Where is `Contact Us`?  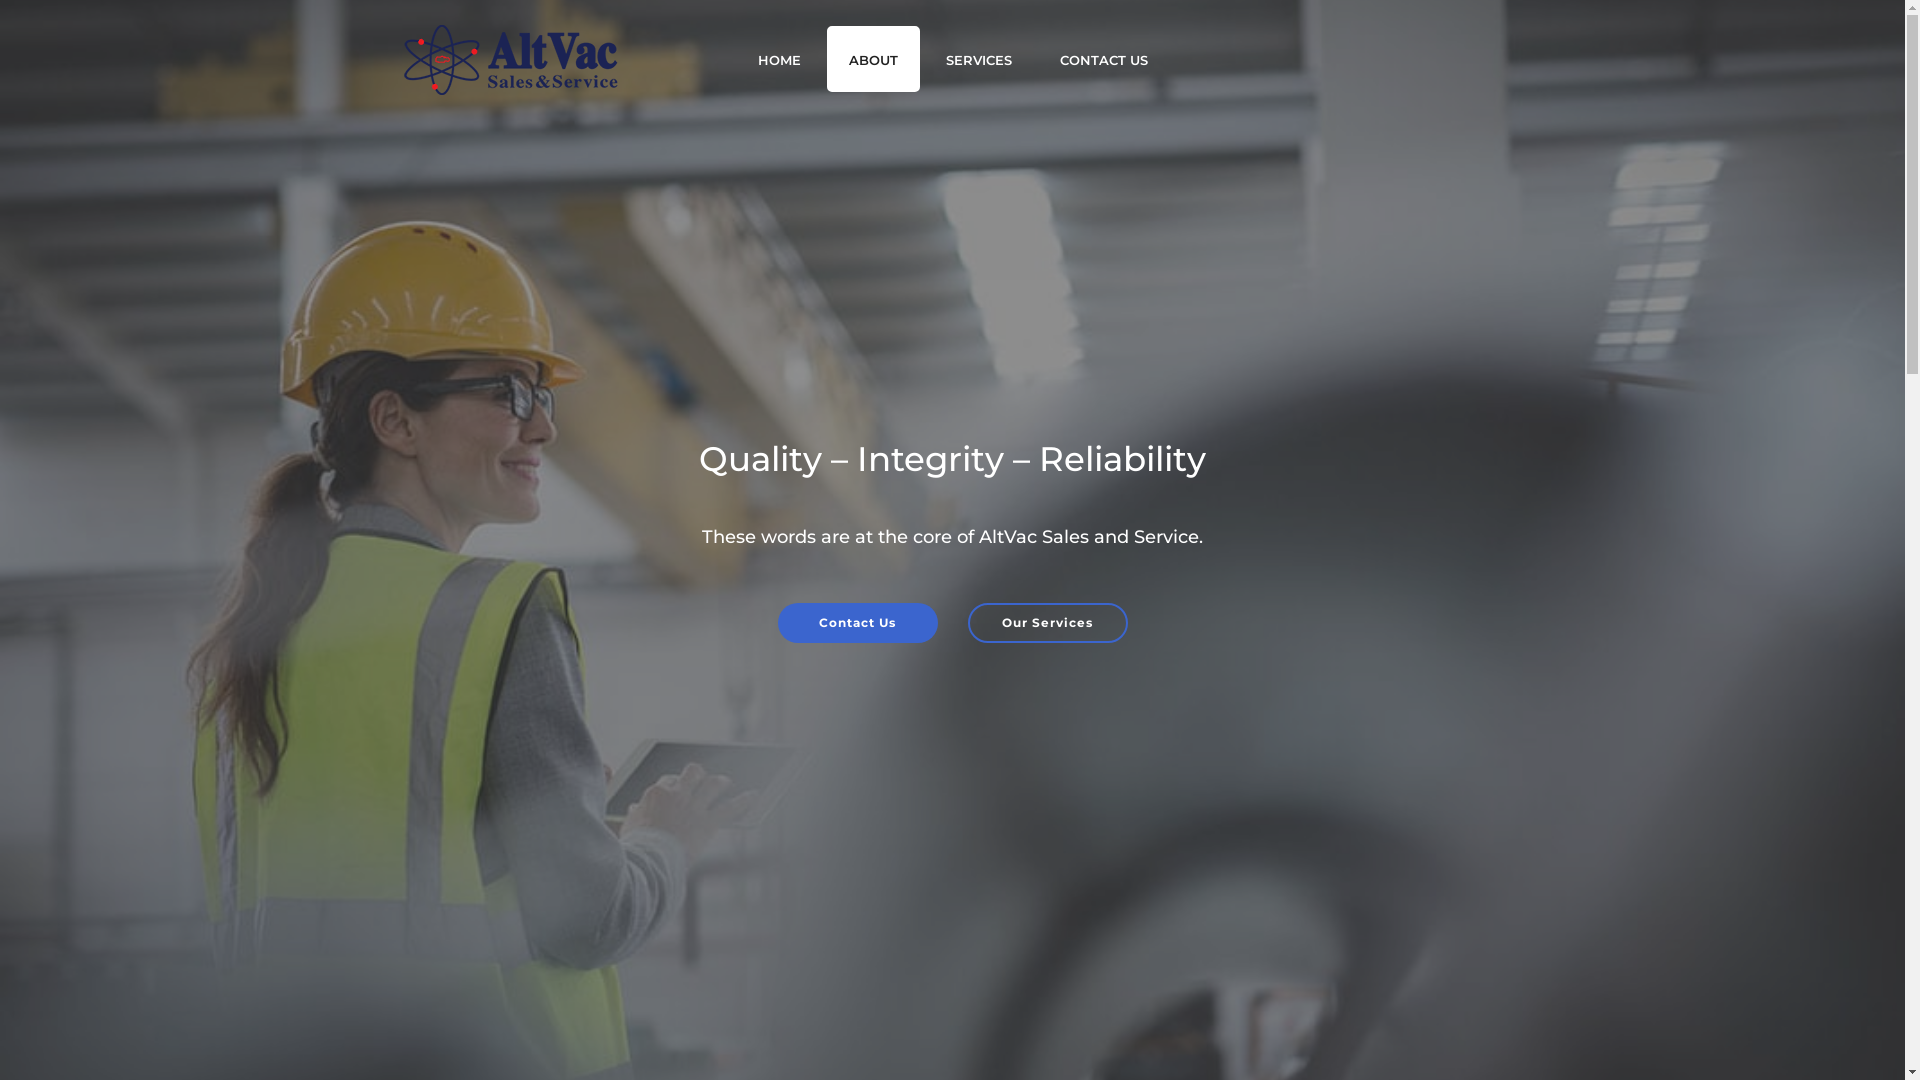
Contact Us is located at coordinates (858, 623).